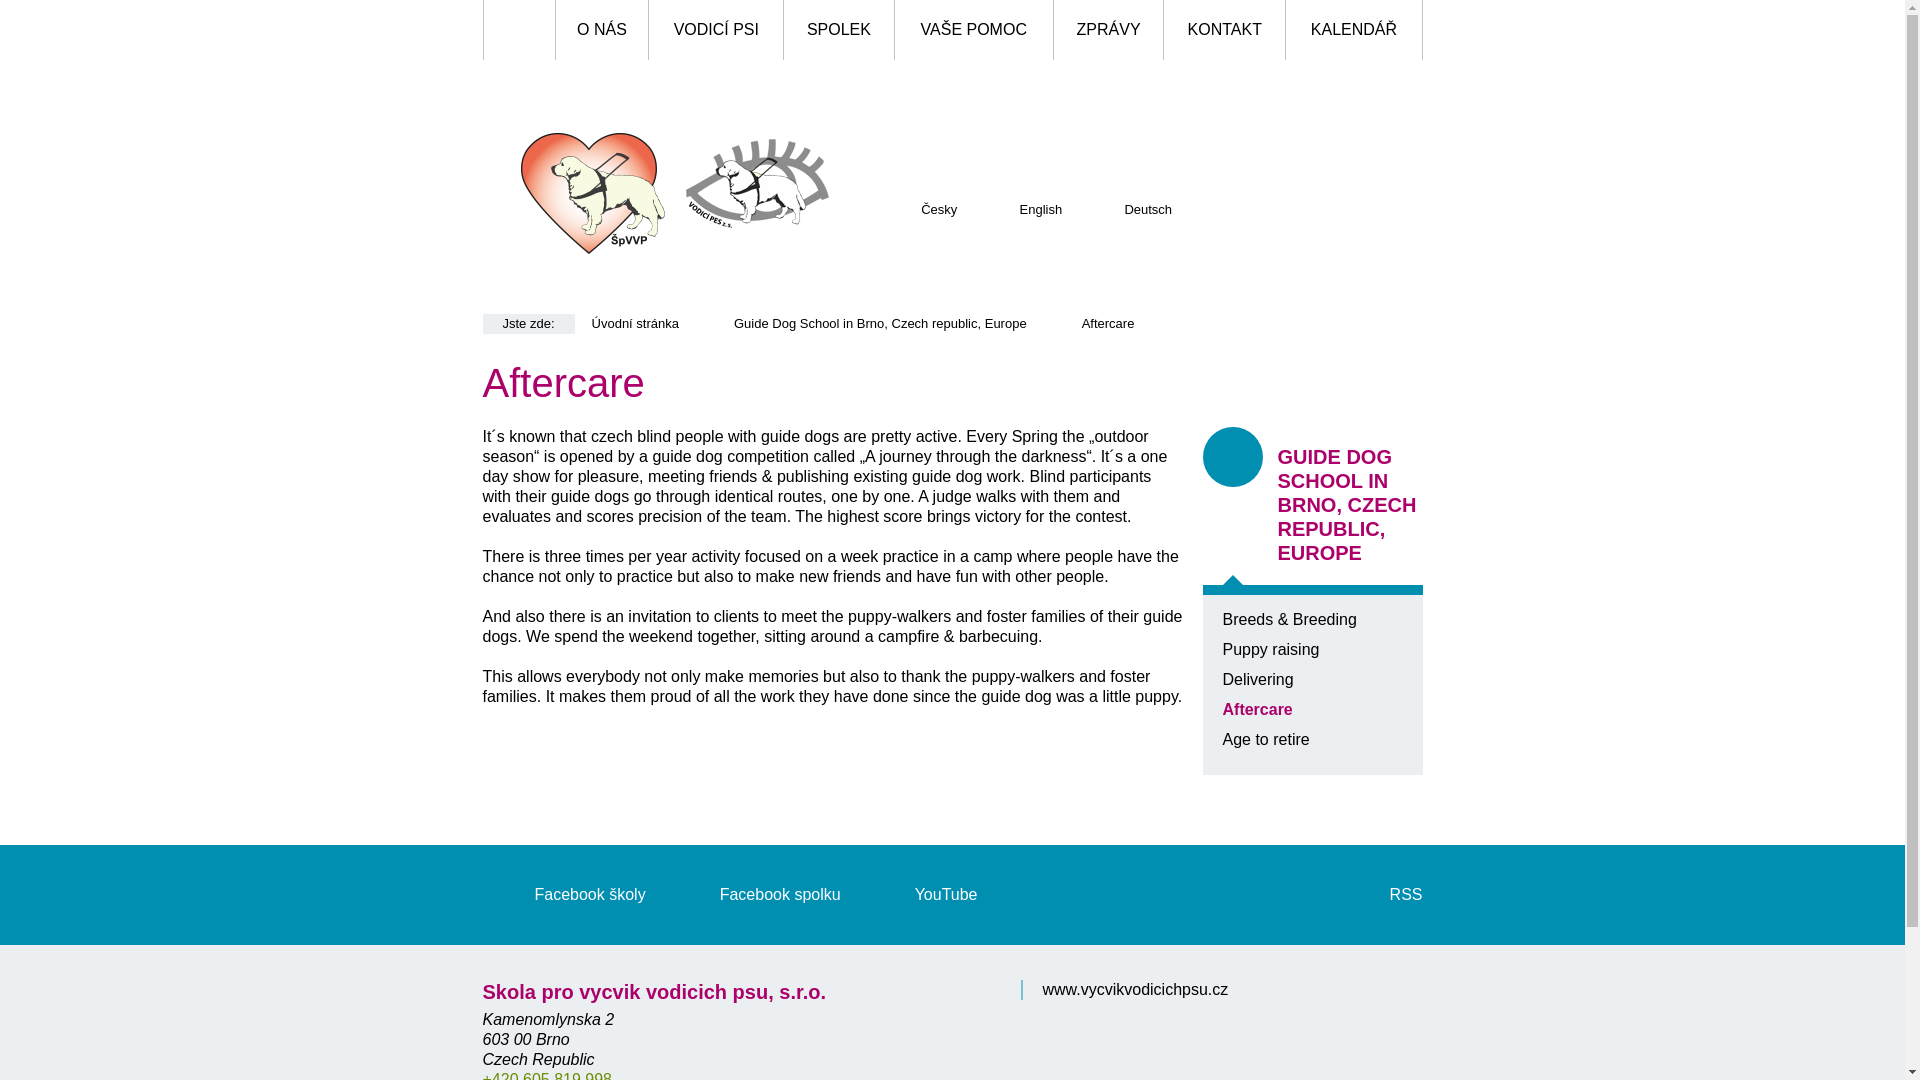 The width and height of the screenshot is (1920, 1080). I want to click on Delivering, so click(1256, 678).